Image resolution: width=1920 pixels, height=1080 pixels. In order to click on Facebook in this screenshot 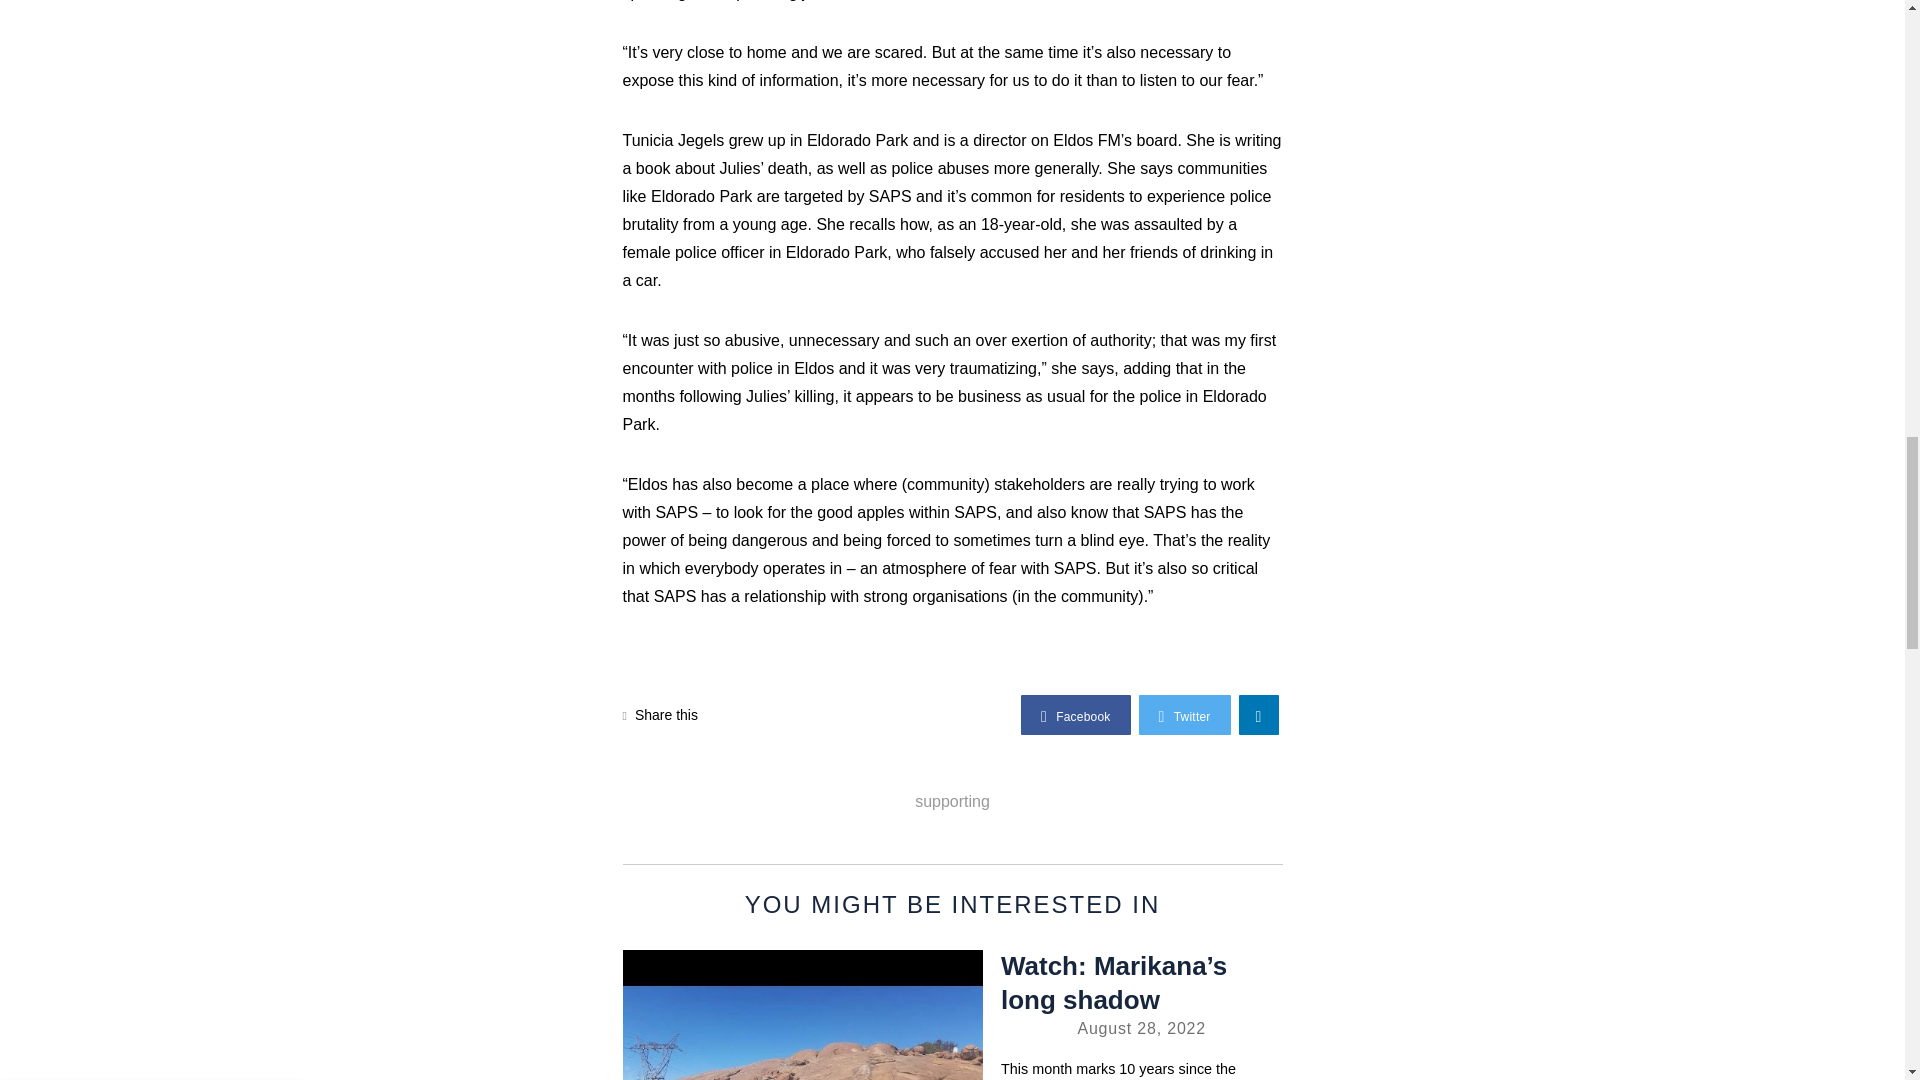, I will do `click(1076, 715)`.